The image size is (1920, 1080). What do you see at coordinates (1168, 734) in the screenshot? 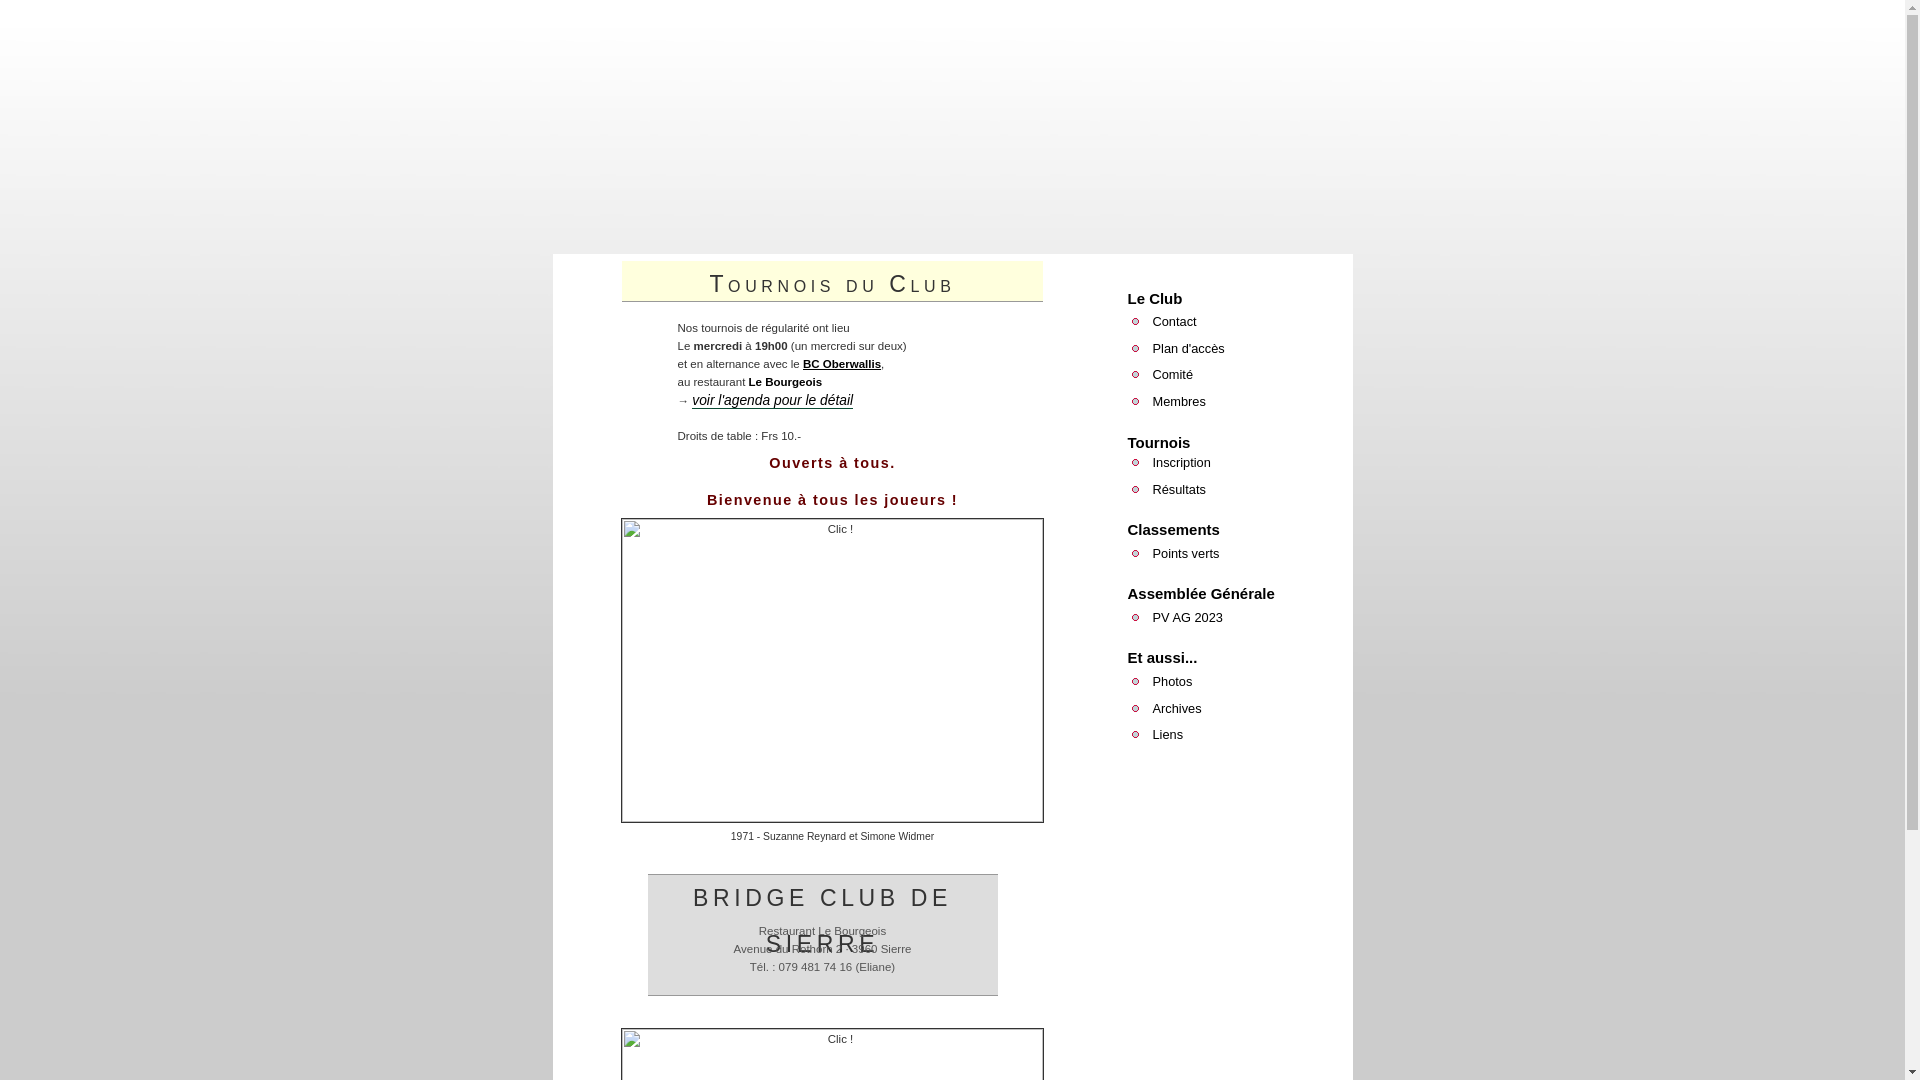
I see `Liens` at bounding box center [1168, 734].